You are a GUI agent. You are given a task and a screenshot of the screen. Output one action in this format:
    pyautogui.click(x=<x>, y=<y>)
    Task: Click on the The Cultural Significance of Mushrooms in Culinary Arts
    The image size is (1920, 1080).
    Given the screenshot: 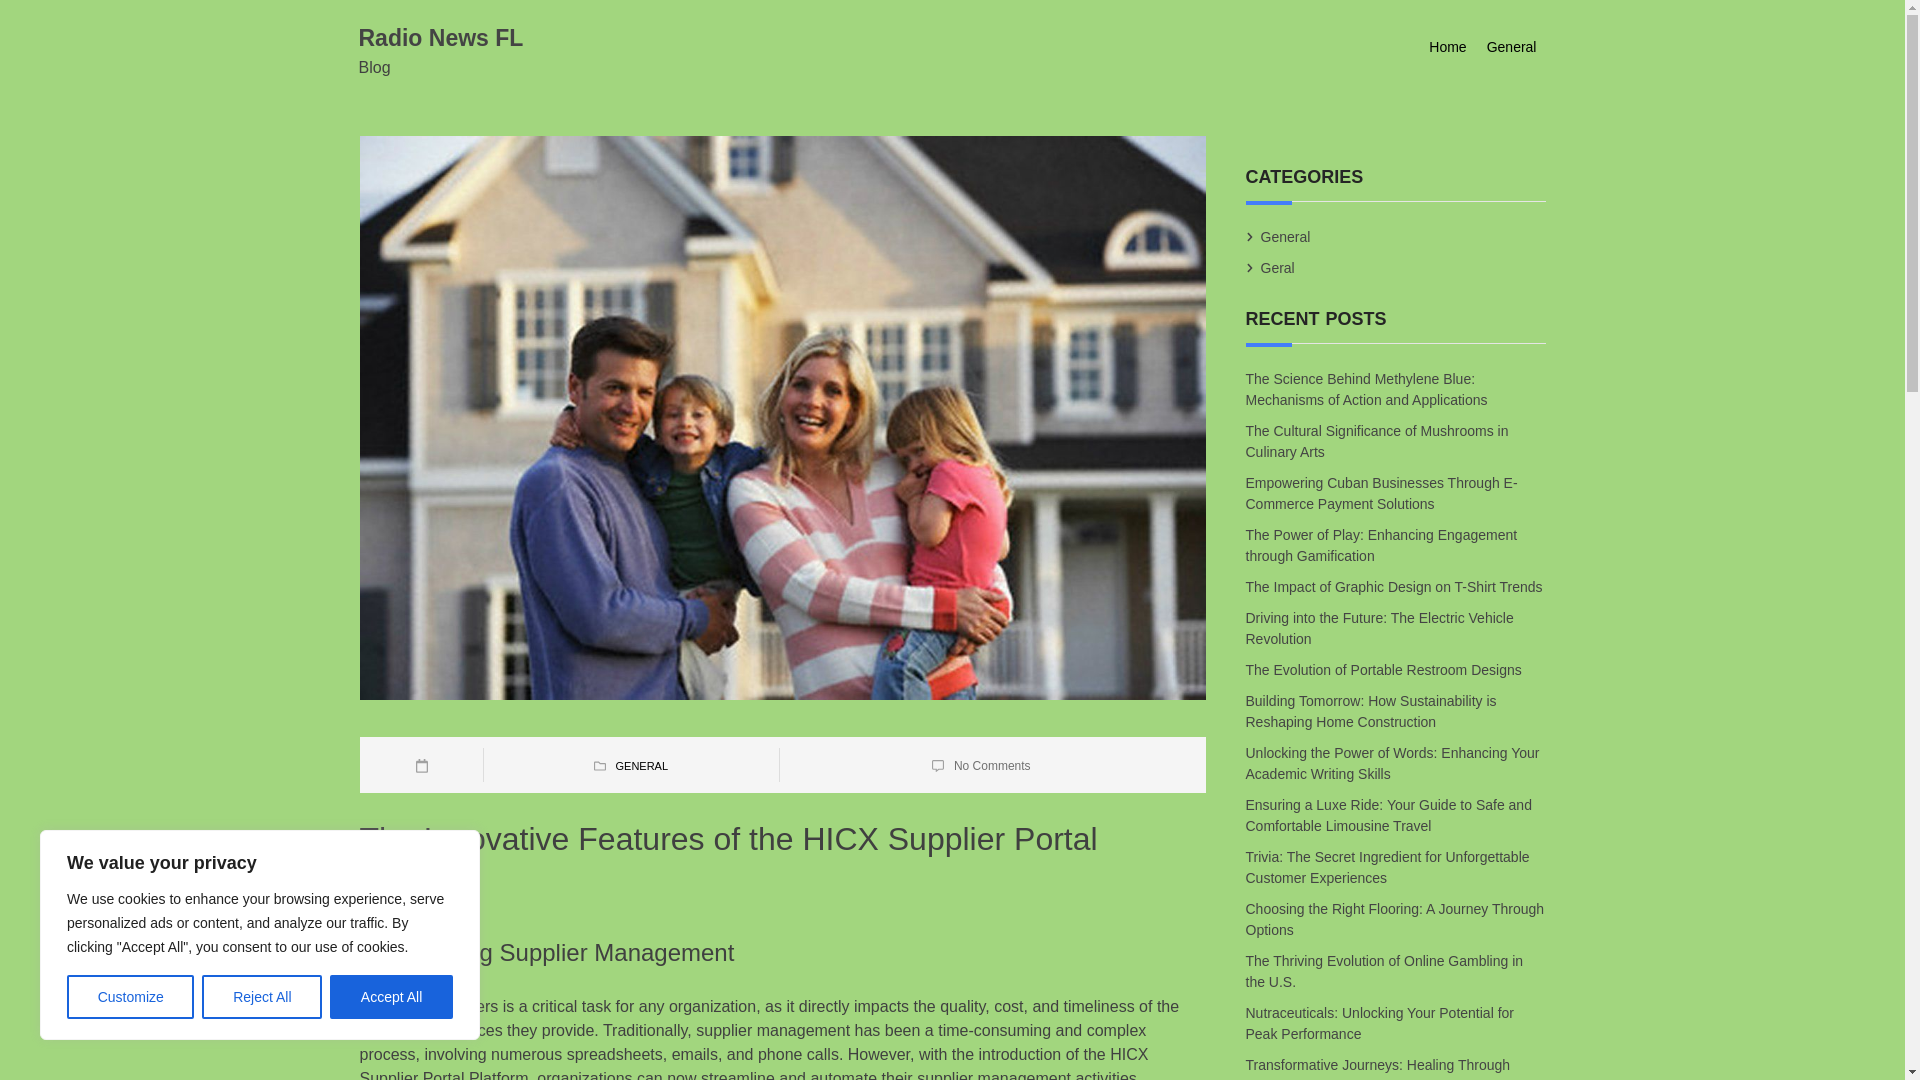 What is the action you would take?
    pyautogui.click(x=1378, y=440)
    